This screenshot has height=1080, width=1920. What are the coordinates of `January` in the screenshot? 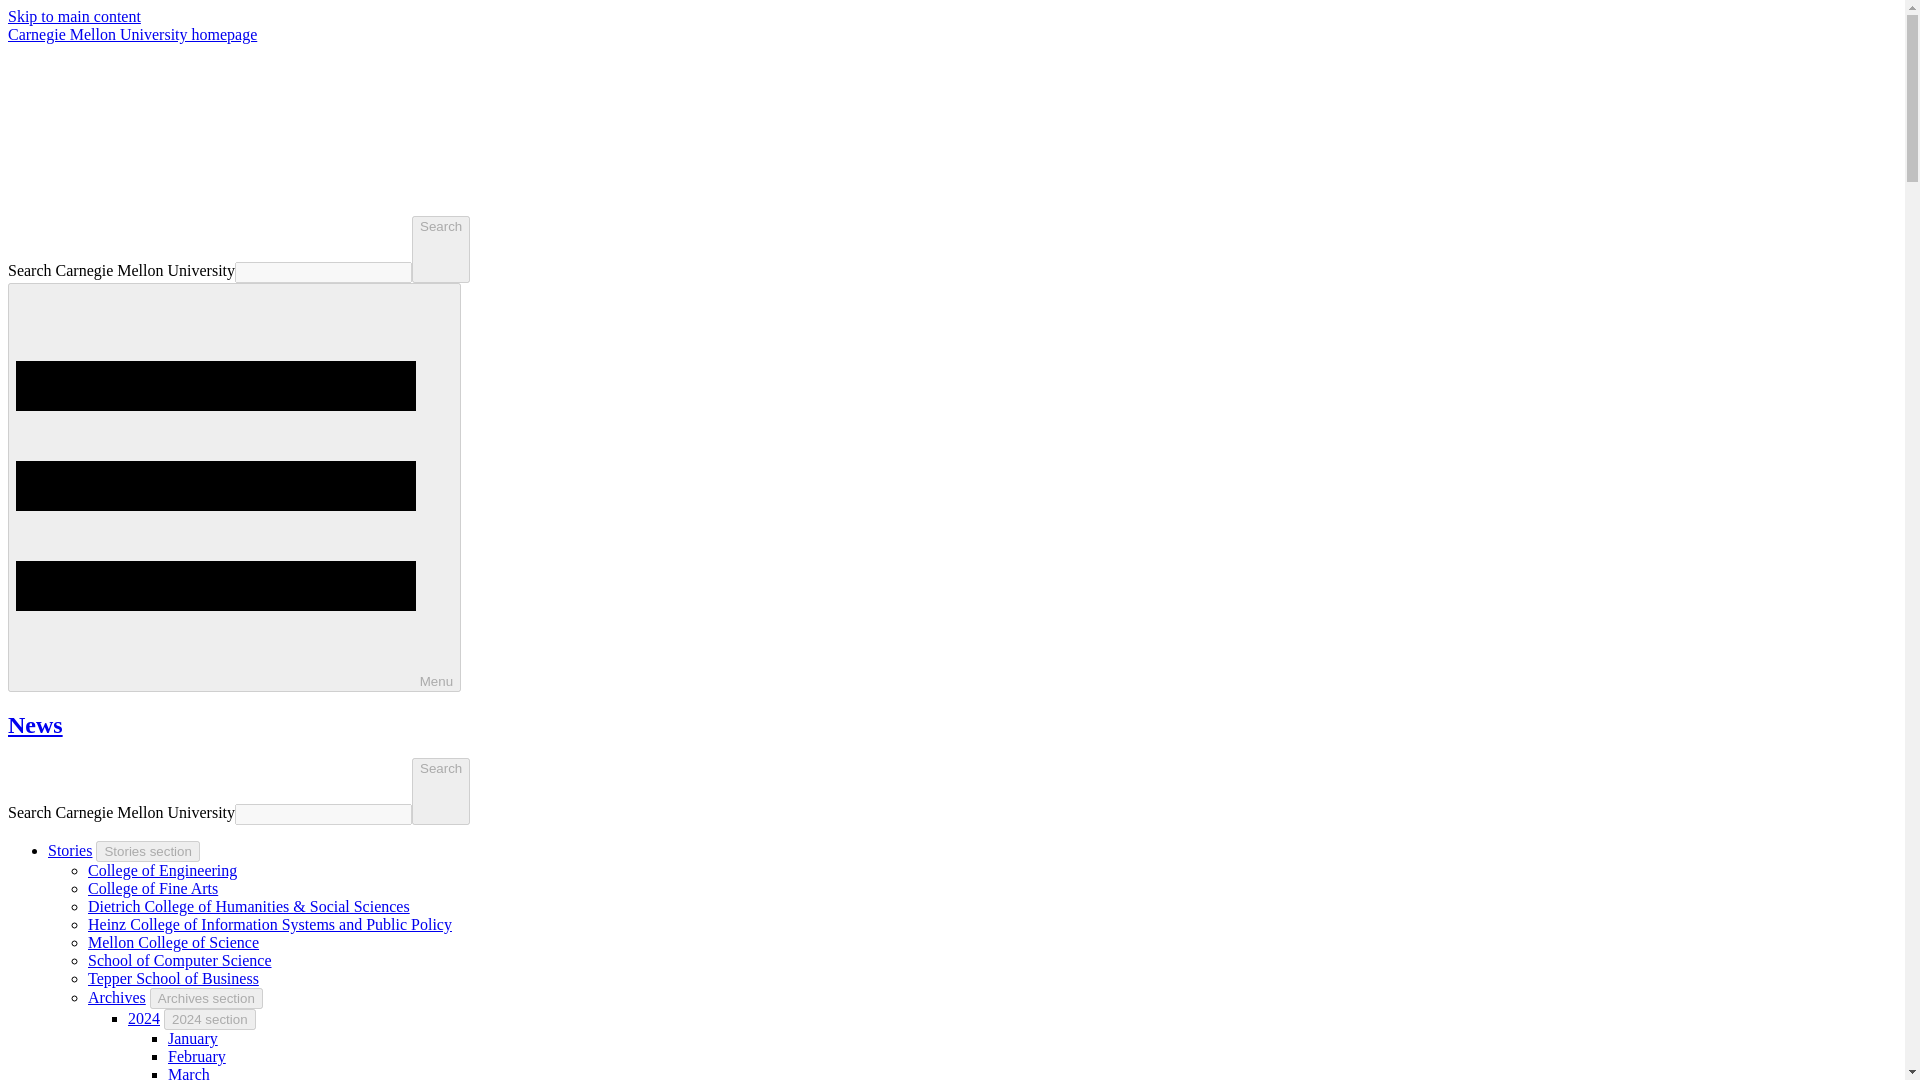 It's located at (193, 1038).